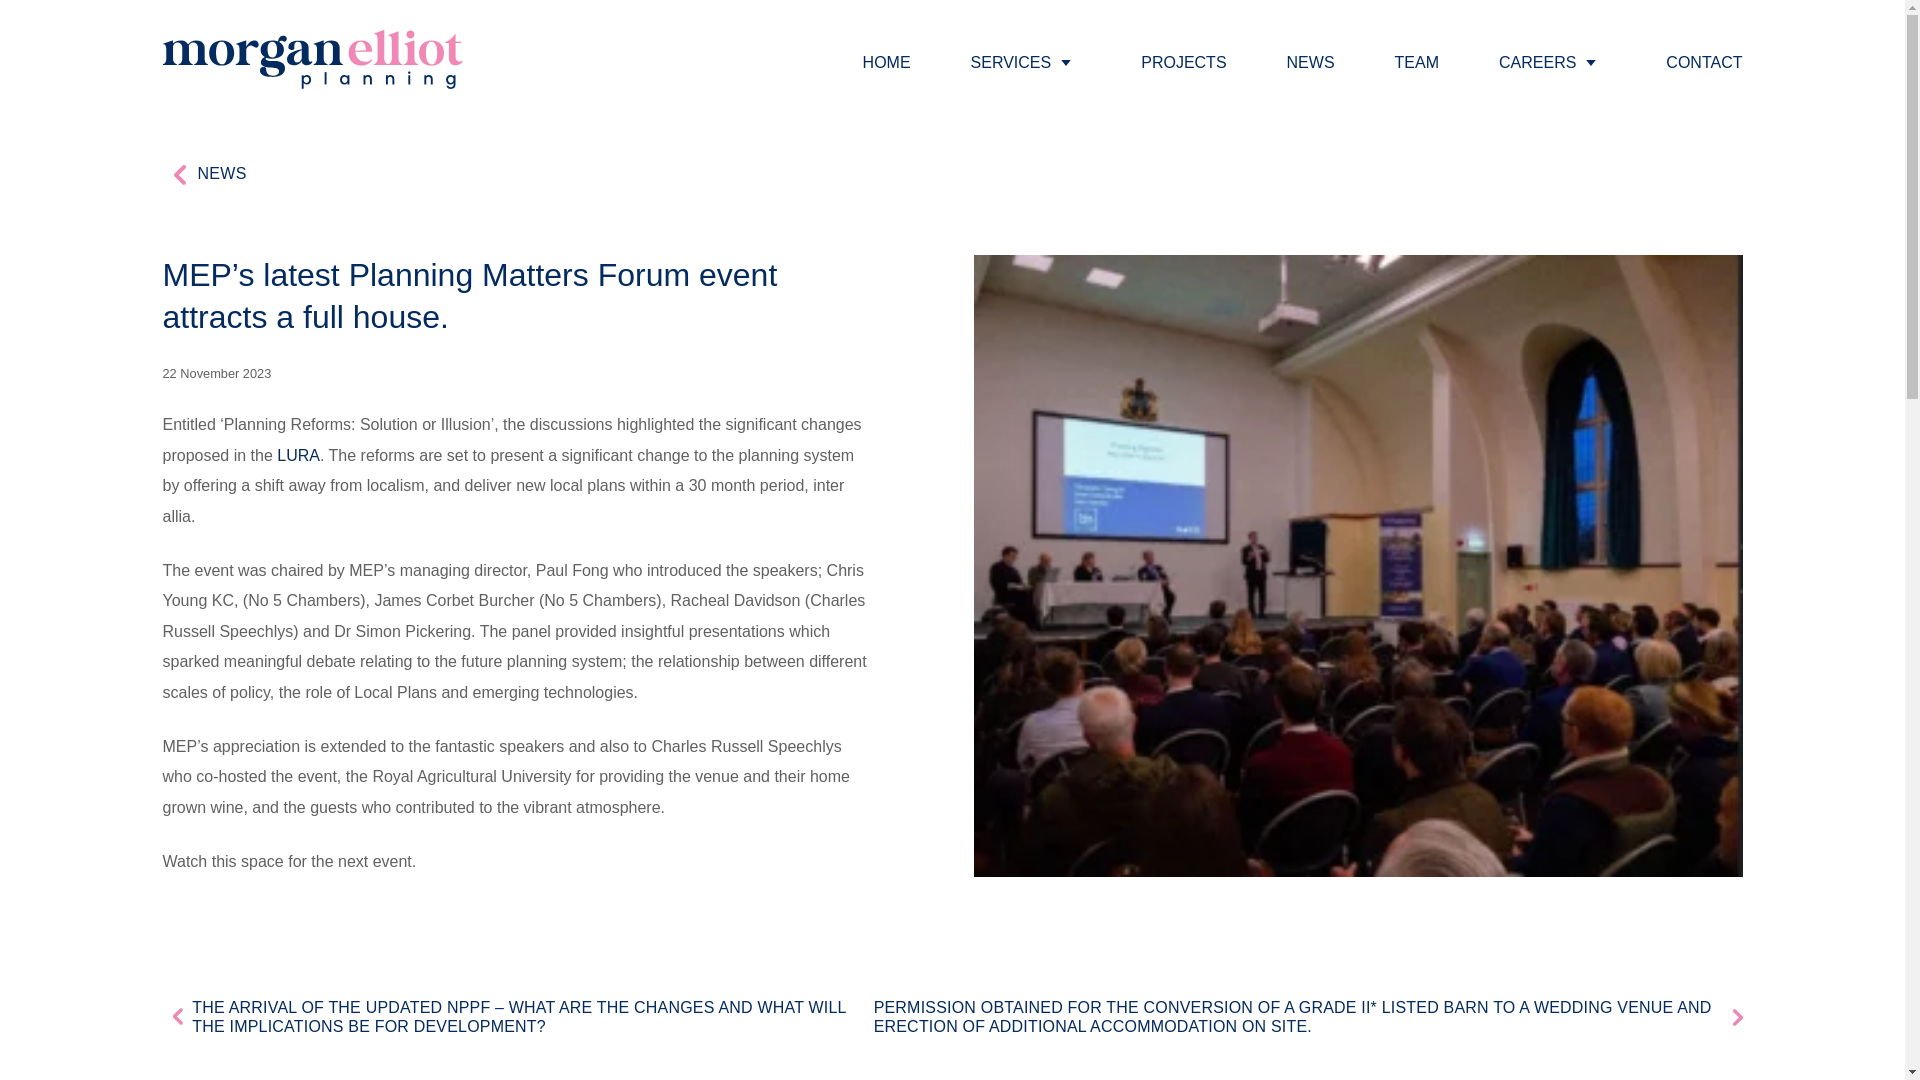  Describe the element at coordinates (203, 174) in the screenshot. I see `NEWS` at that location.